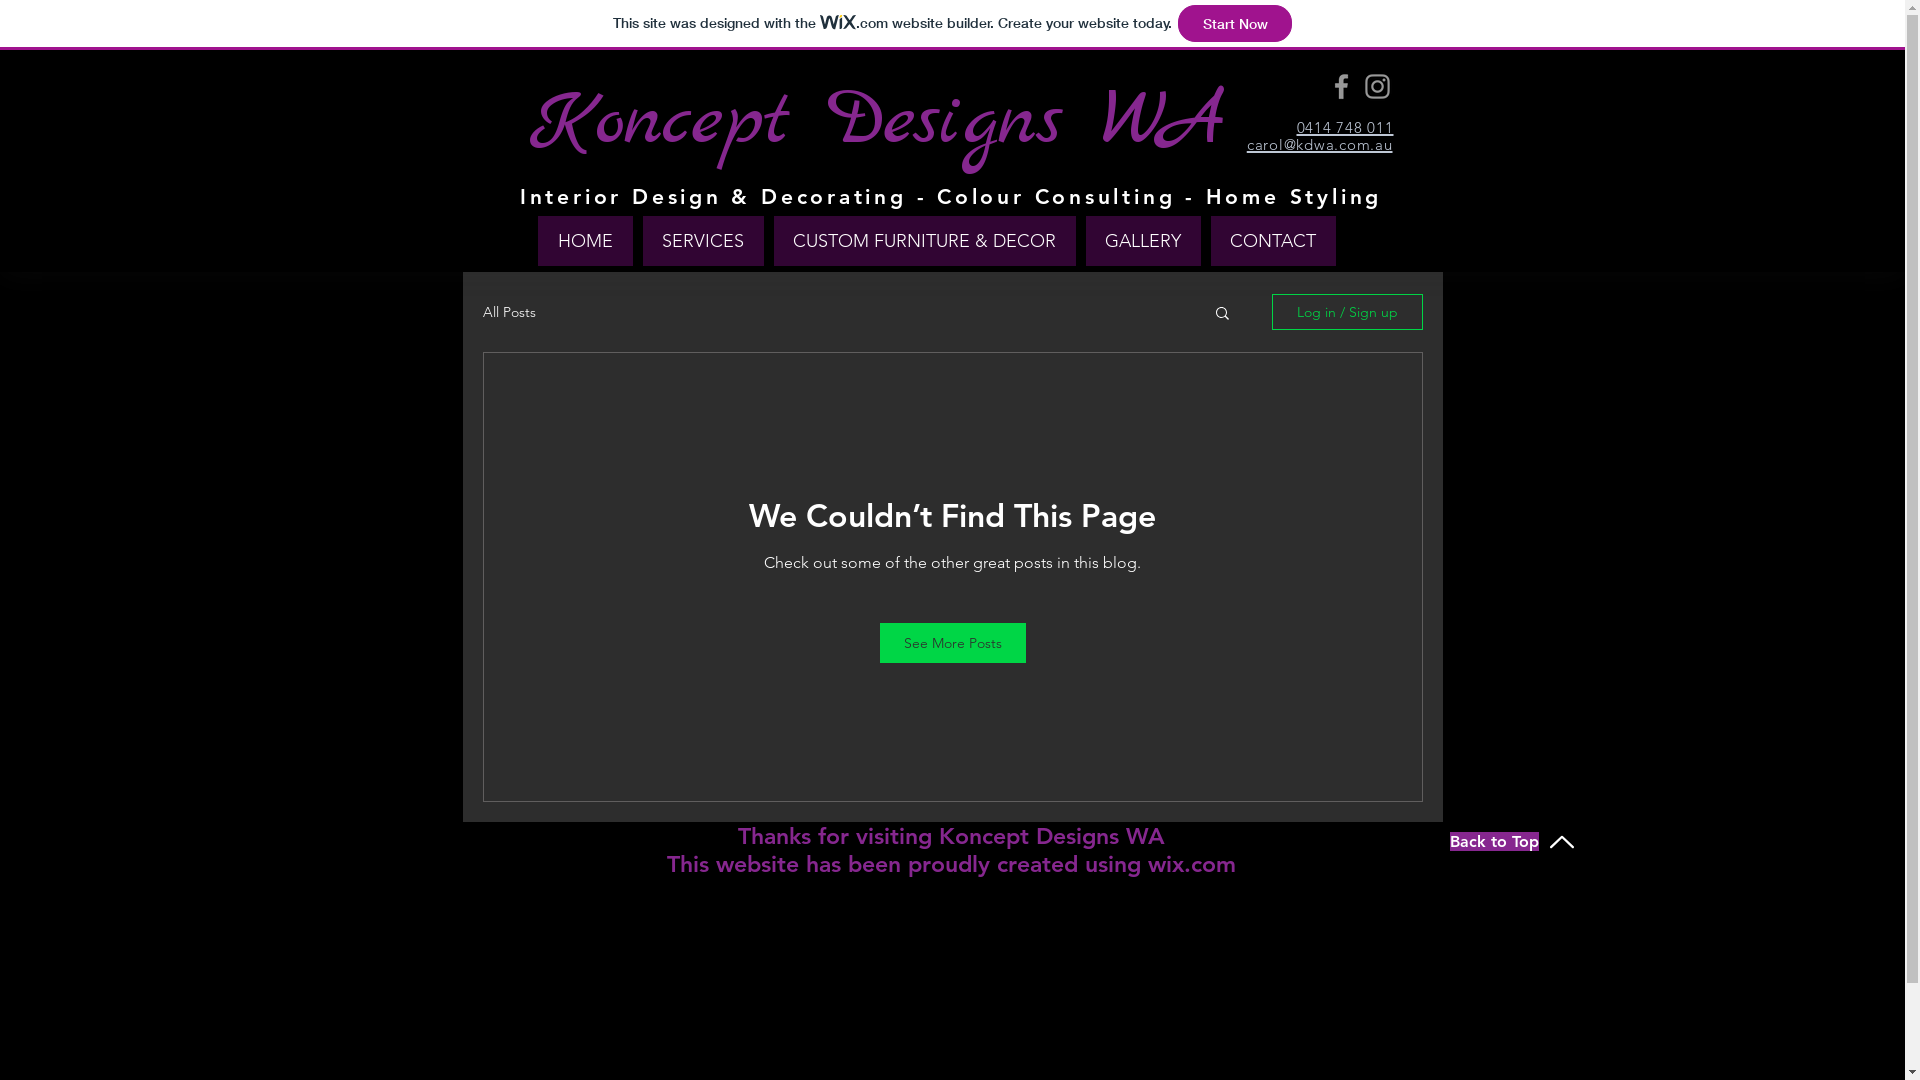 Image resolution: width=1920 pixels, height=1080 pixels. I want to click on HOME, so click(586, 241).